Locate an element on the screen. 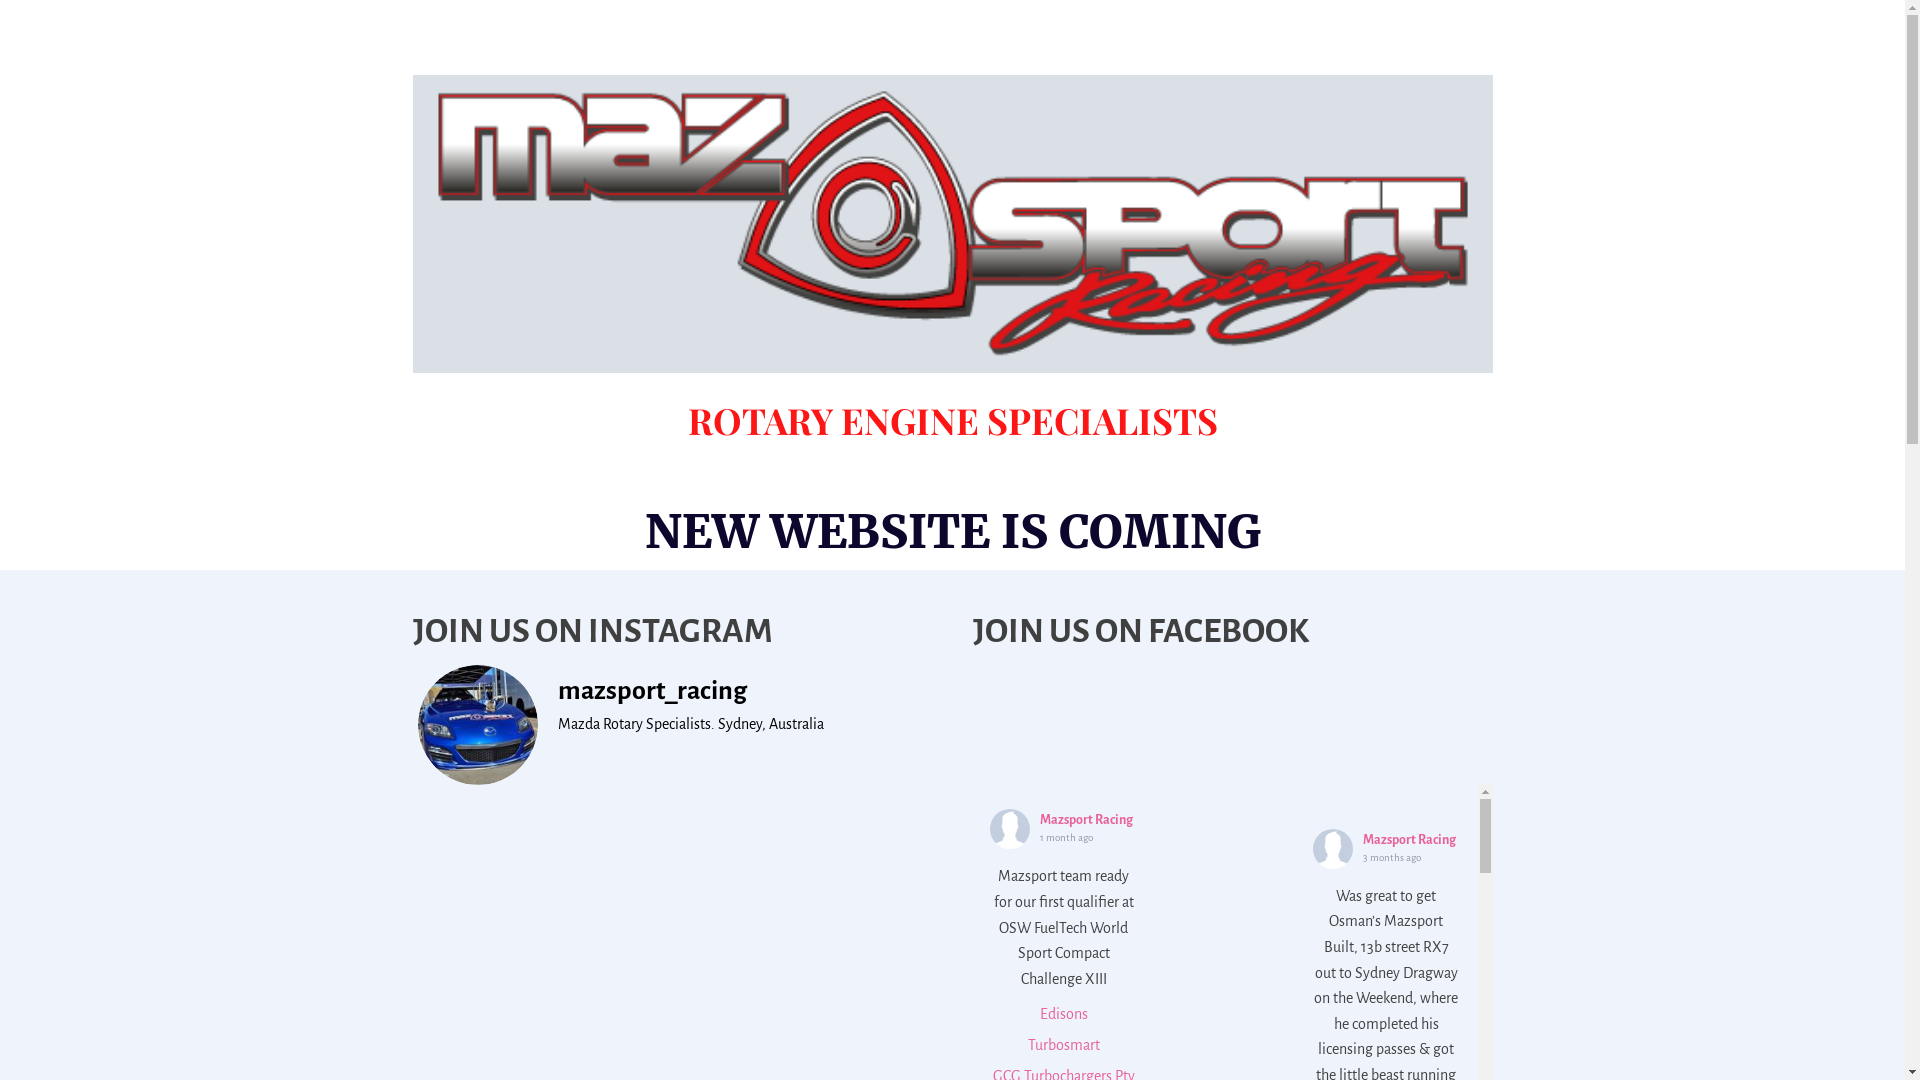  Mazsport Racing is located at coordinates (1086, 820).